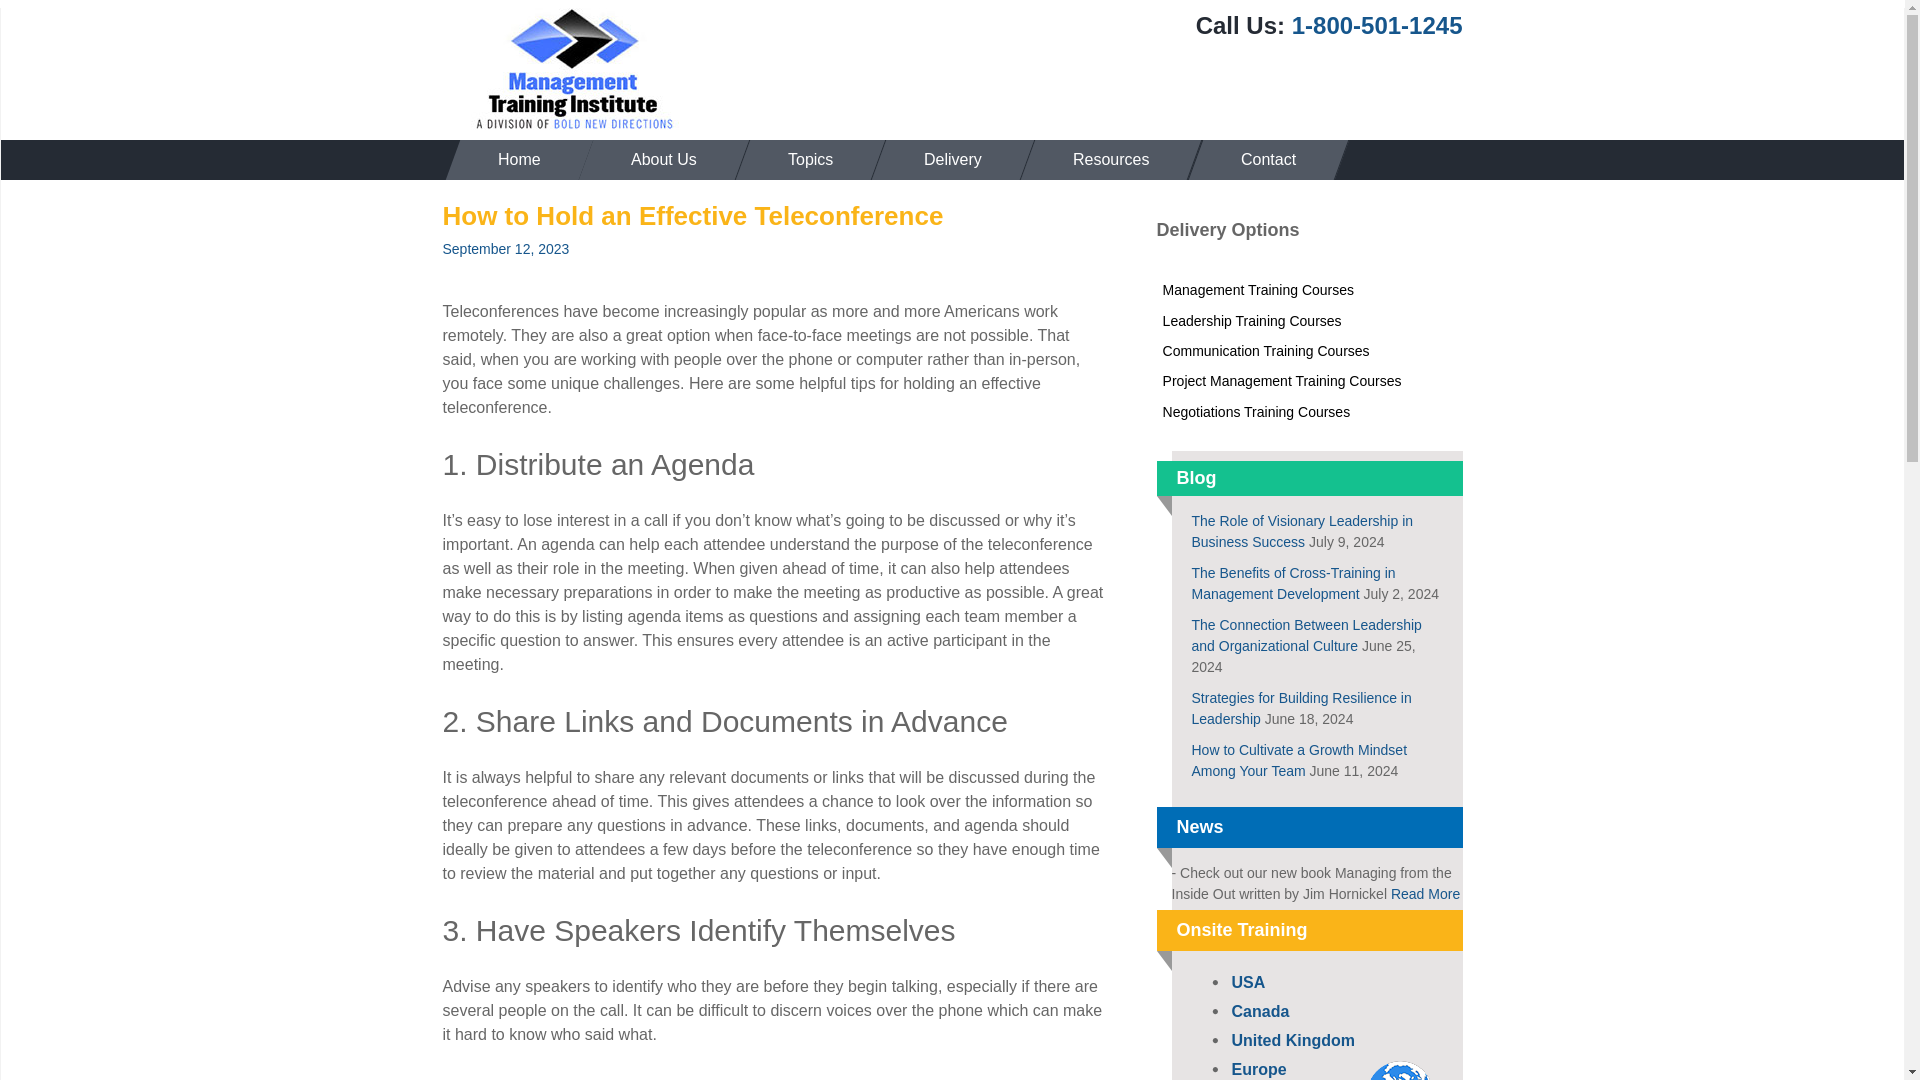  I want to click on Permalink to How to Hold an Effective Teleconference, so click(504, 248).